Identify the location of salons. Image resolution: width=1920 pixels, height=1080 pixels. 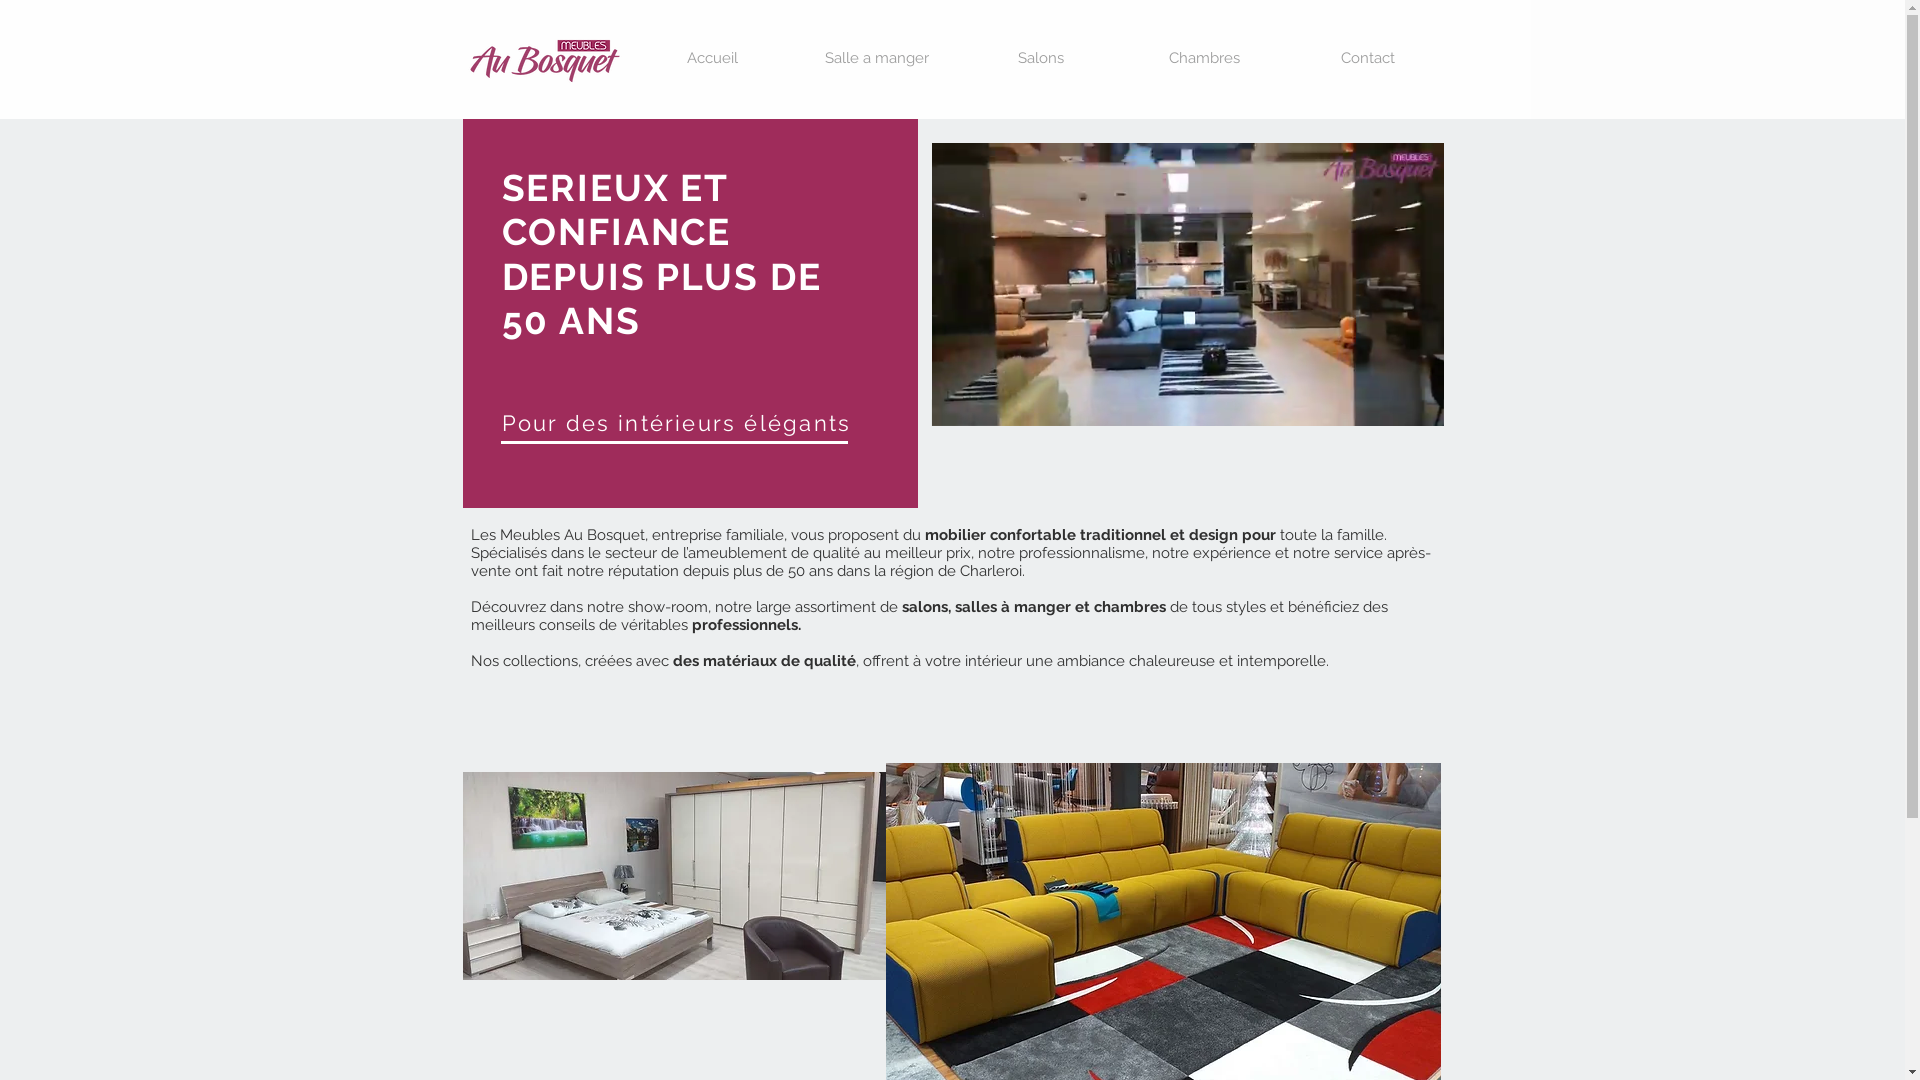
(925, 607).